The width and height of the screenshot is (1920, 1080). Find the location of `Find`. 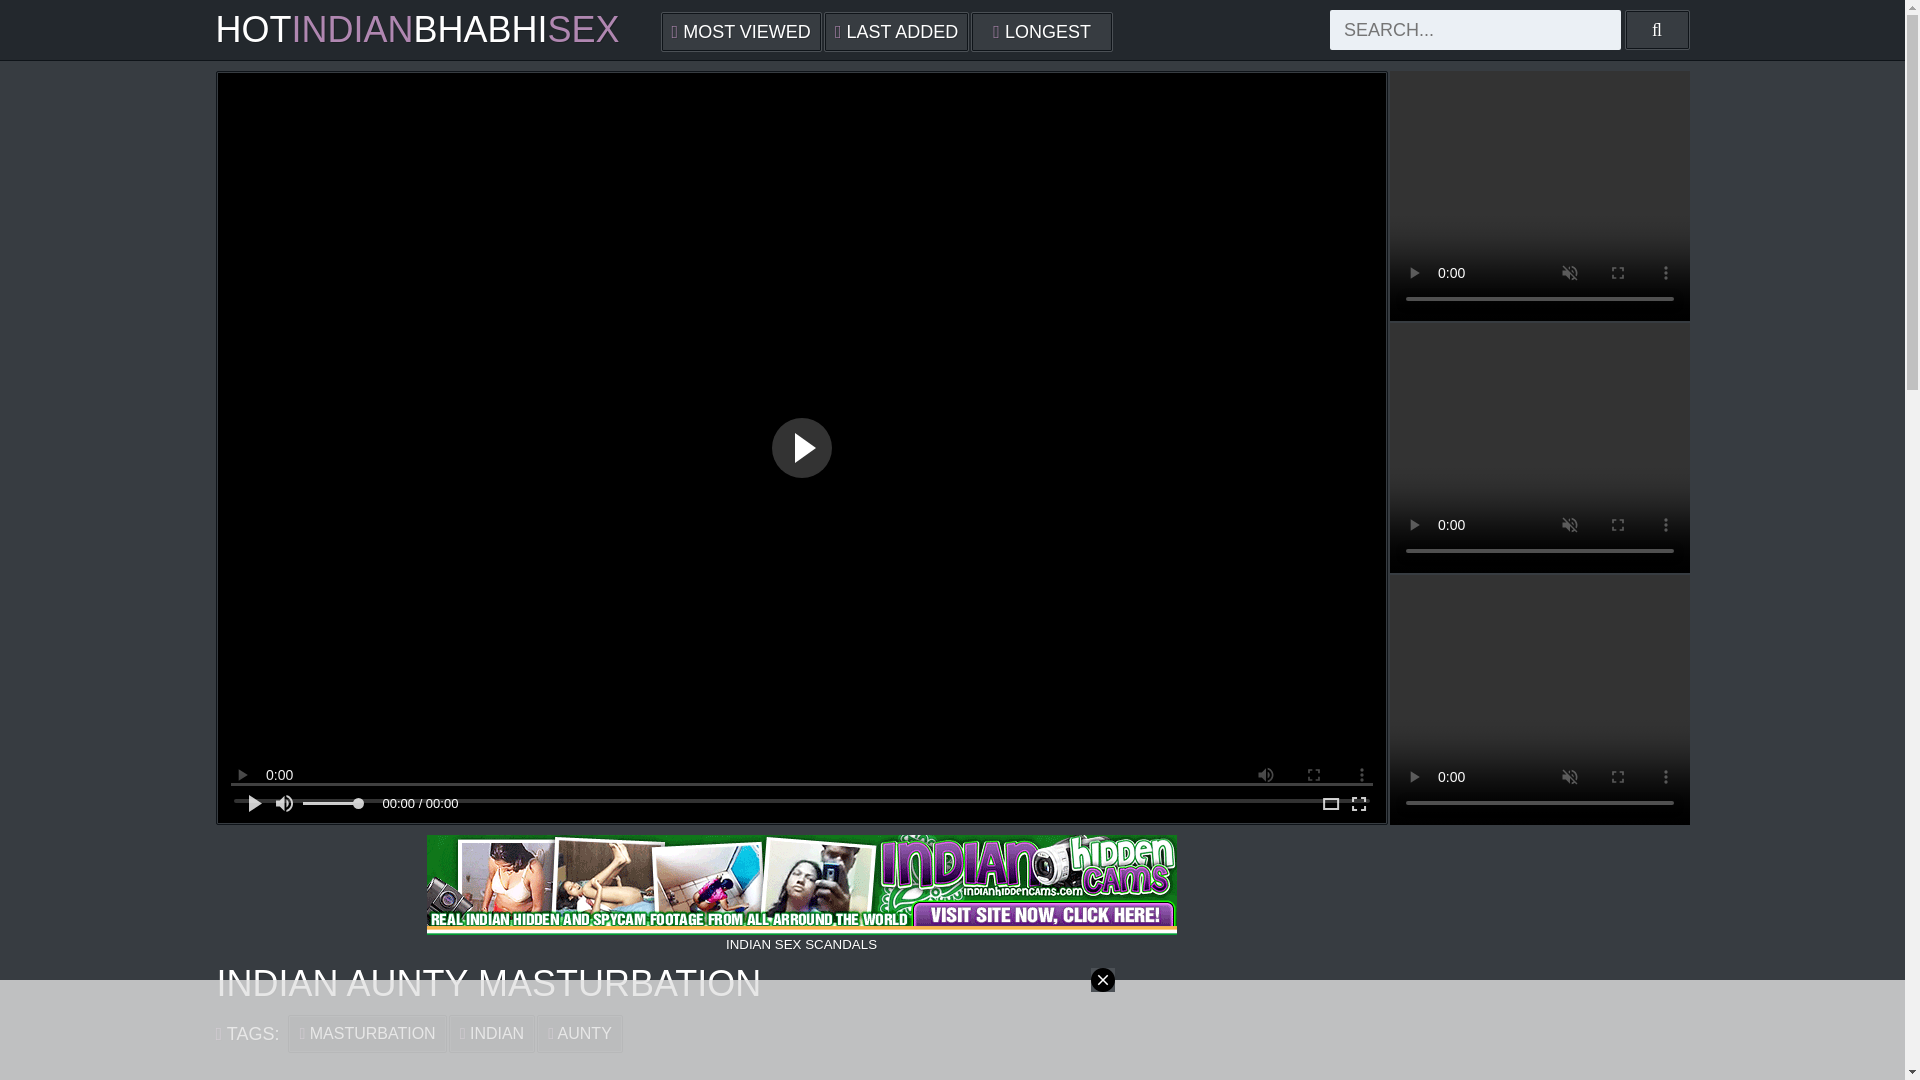

Find is located at coordinates (1656, 29).